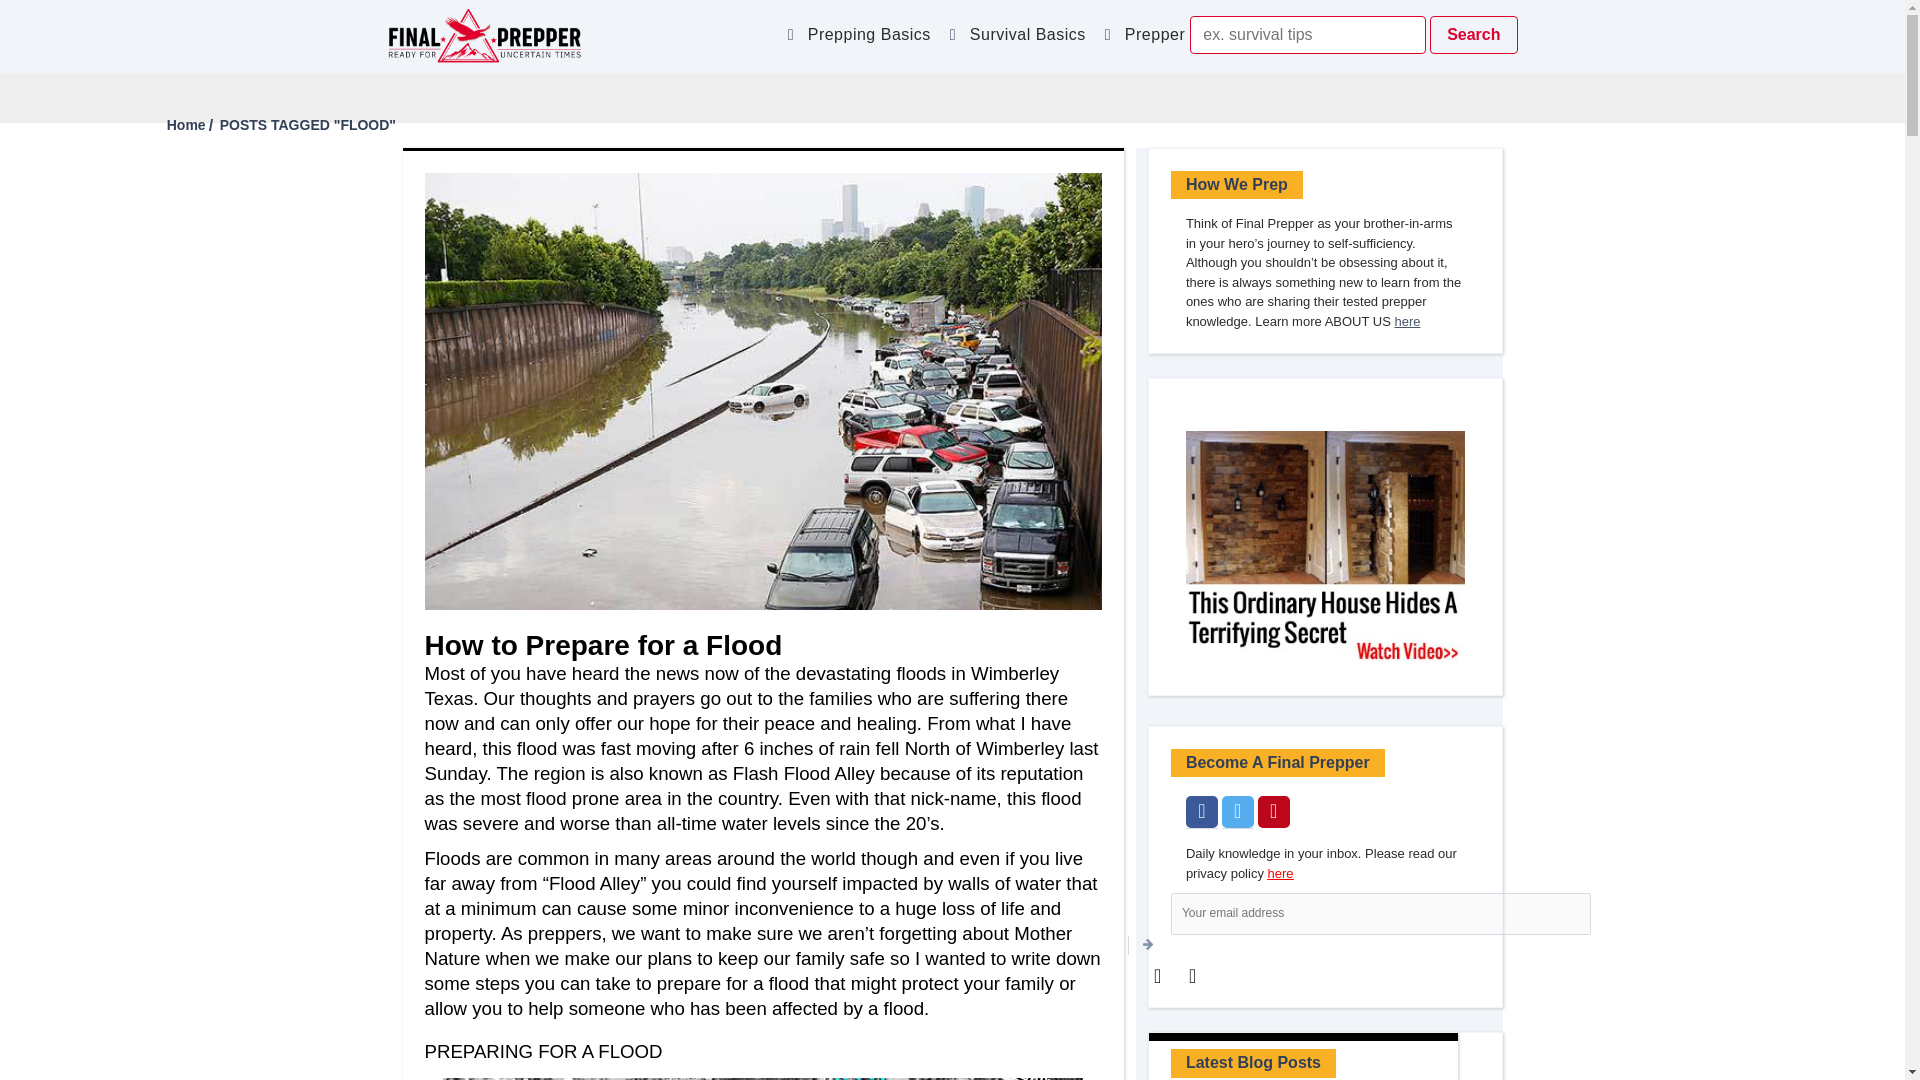  What do you see at coordinates (1473, 35) in the screenshot?
I see `Search` at bounding box center [1473, 35].